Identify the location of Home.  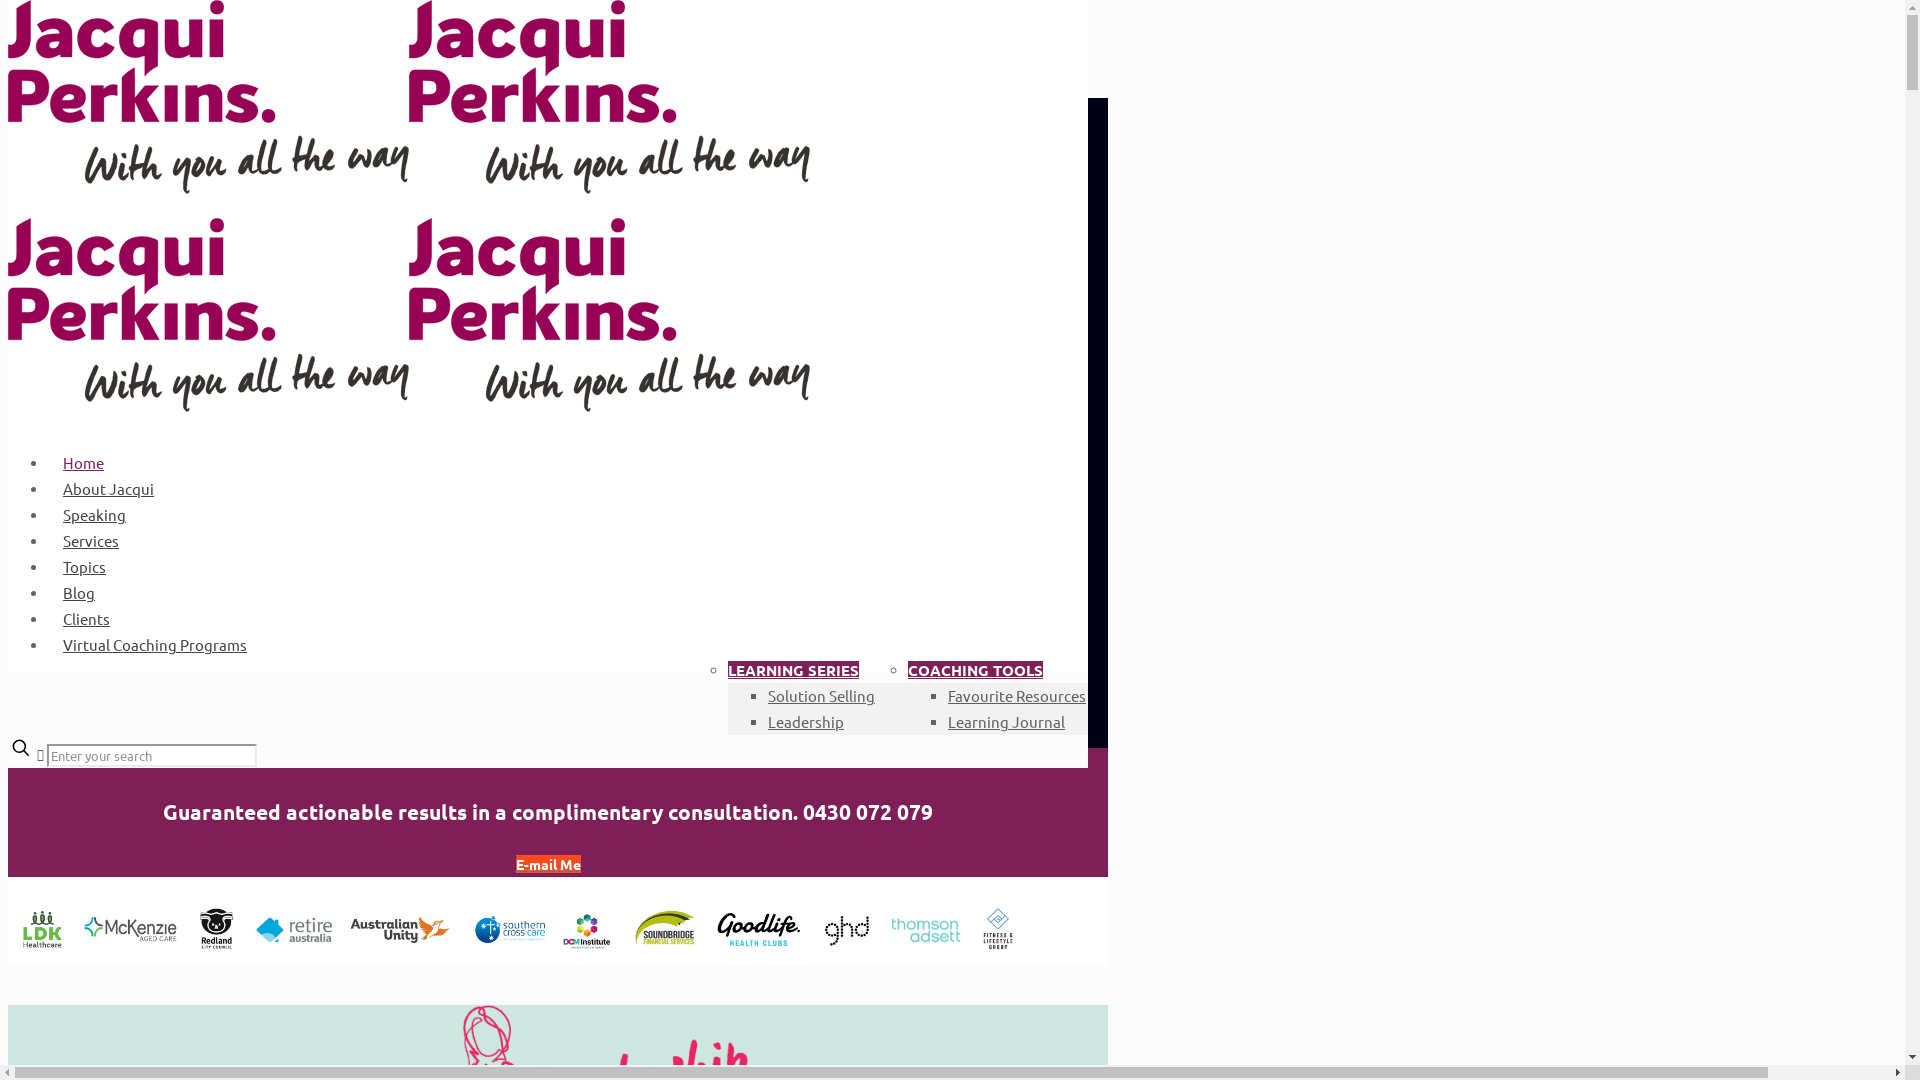
(84, 462).